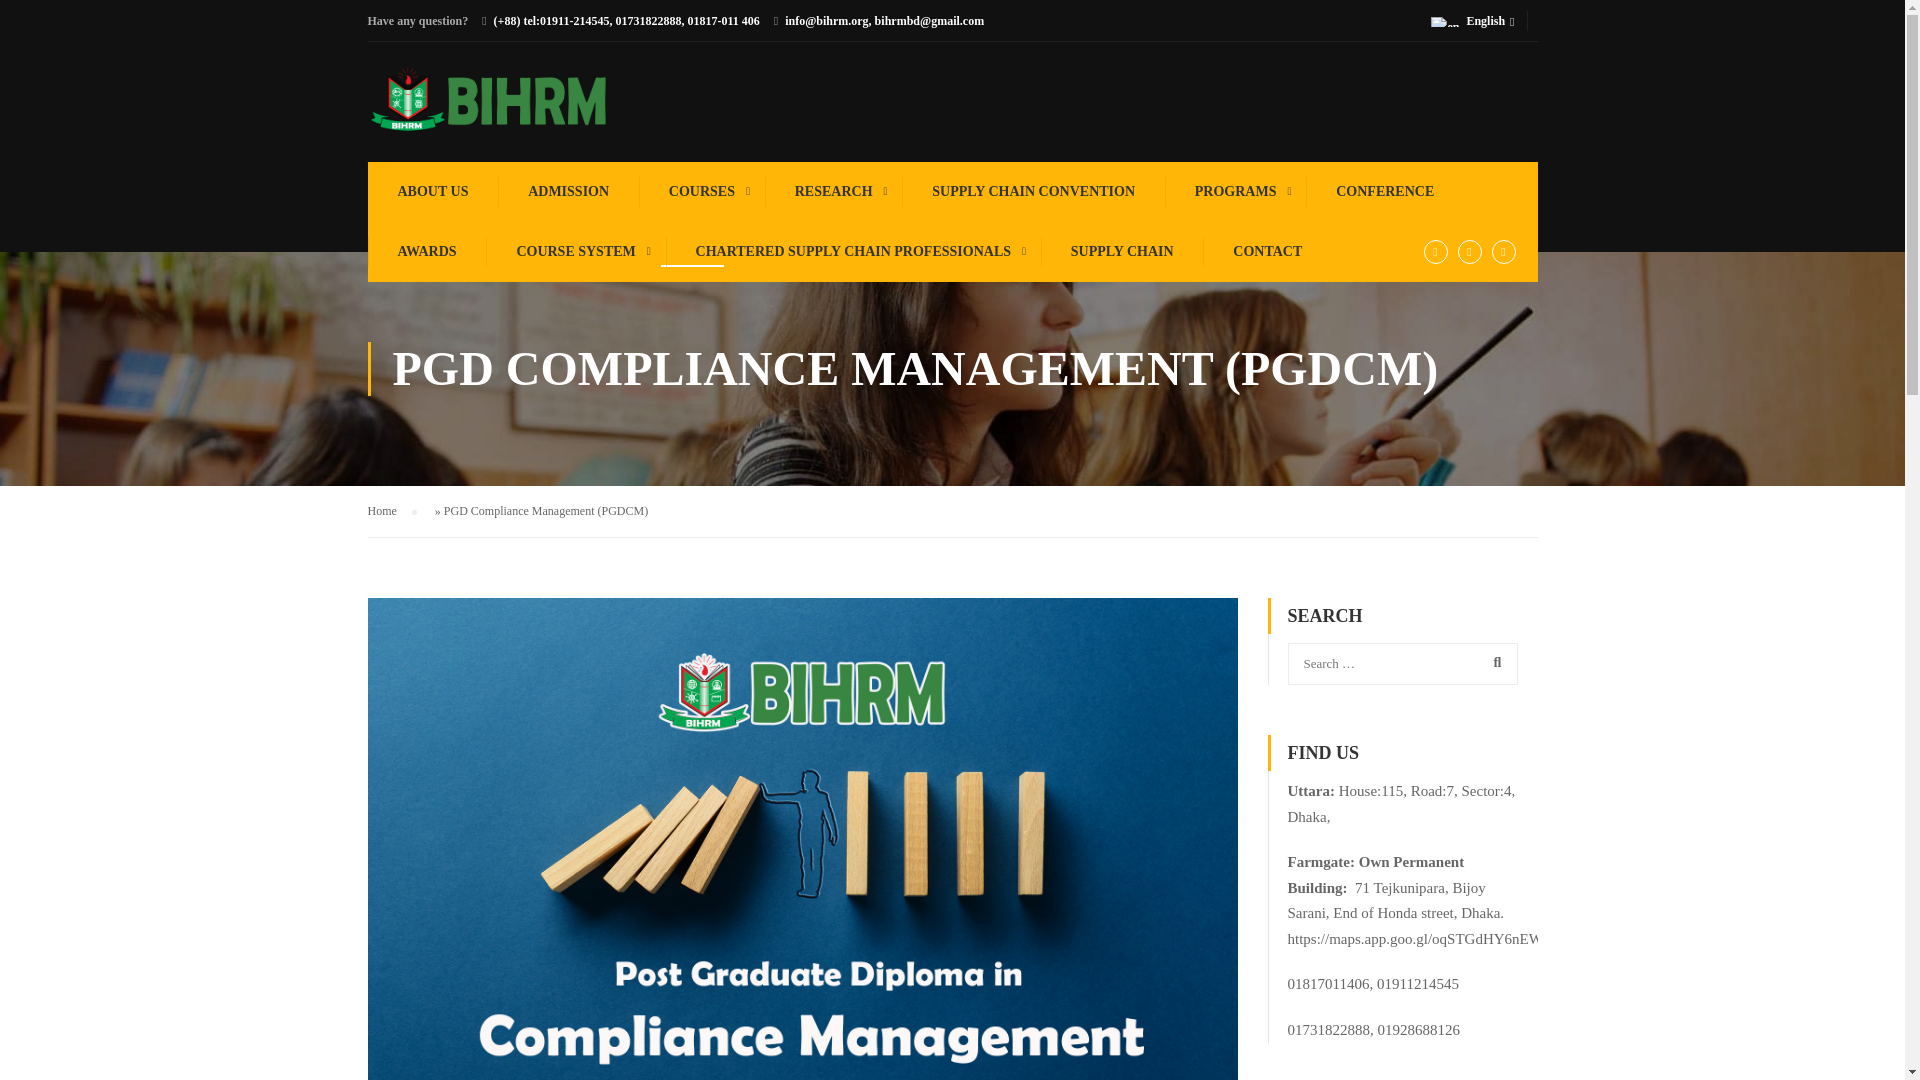  I want to click on English, so click(1478, 20).